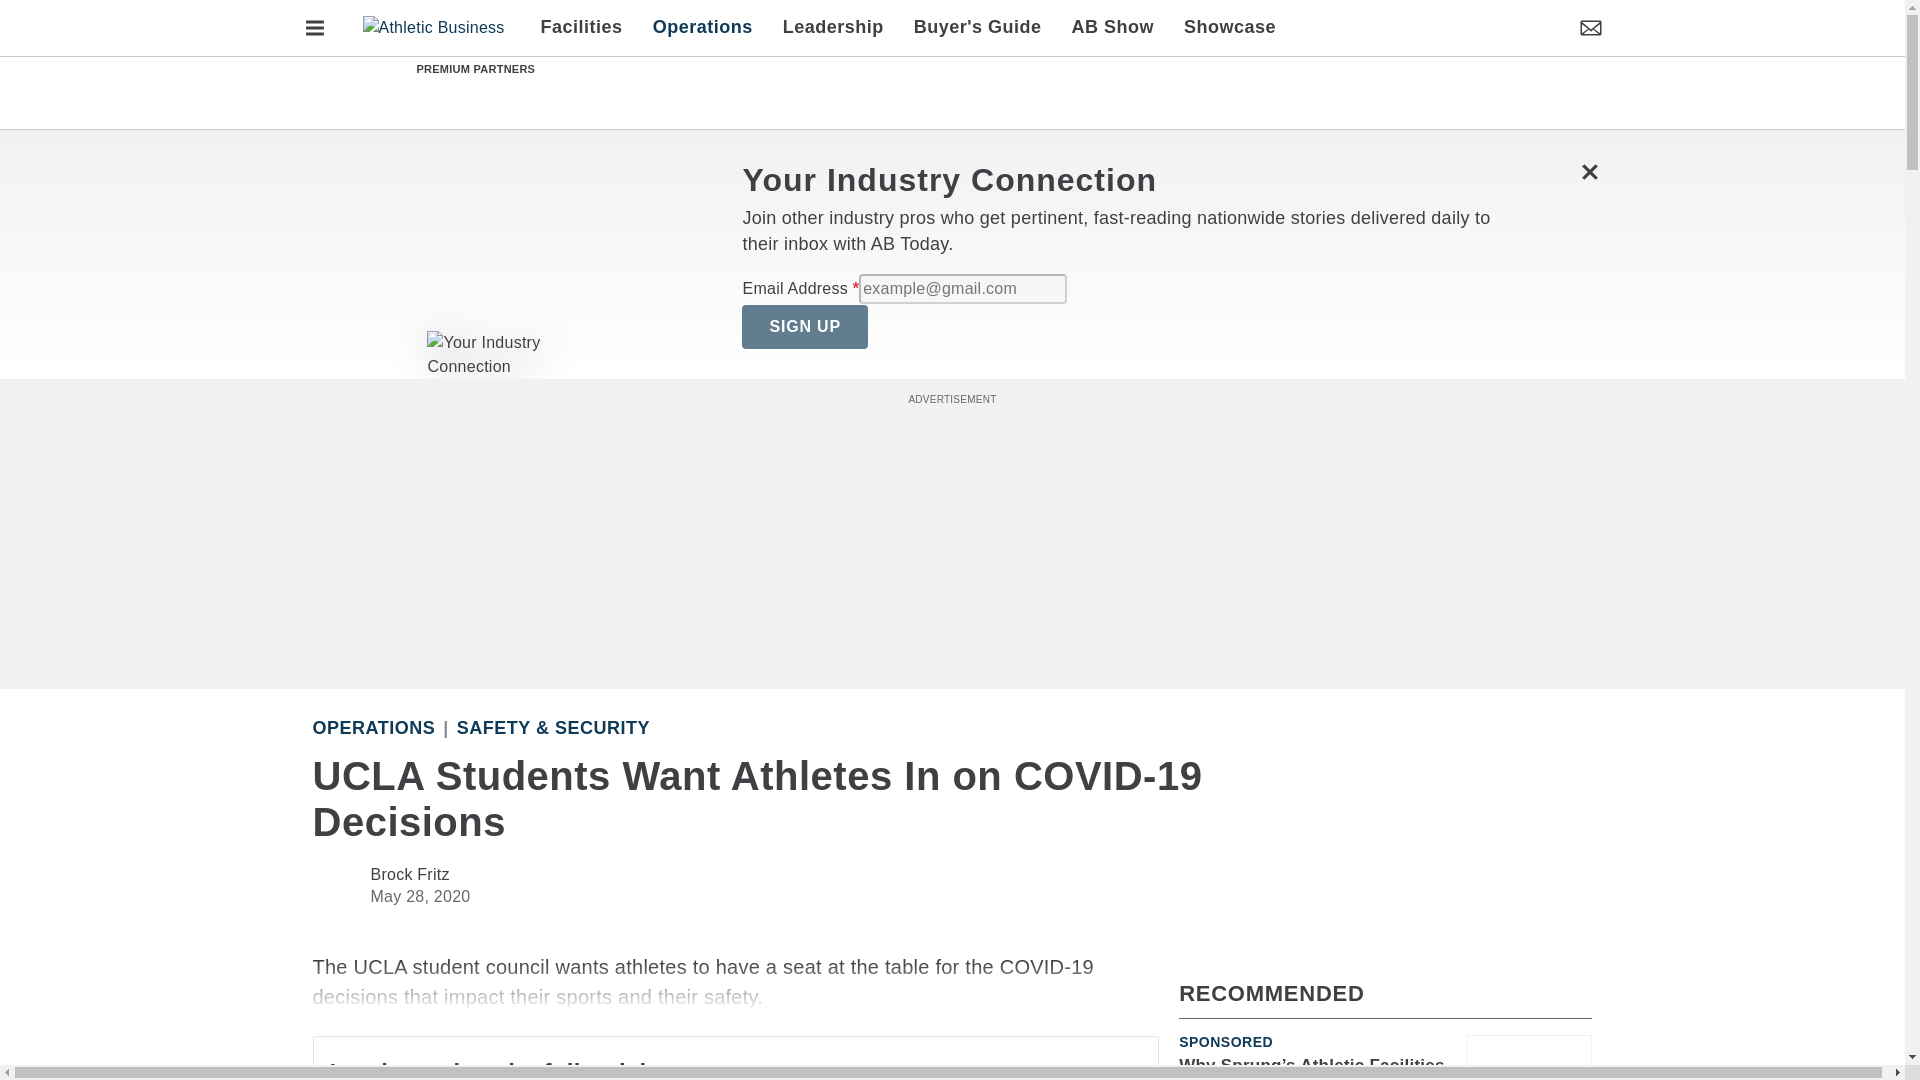 The image size is (1920, 1080). What do you see at coordinates (978, 28) in the screenshot?
I see `Buyer's Guide` at bounding box center [978, 28].